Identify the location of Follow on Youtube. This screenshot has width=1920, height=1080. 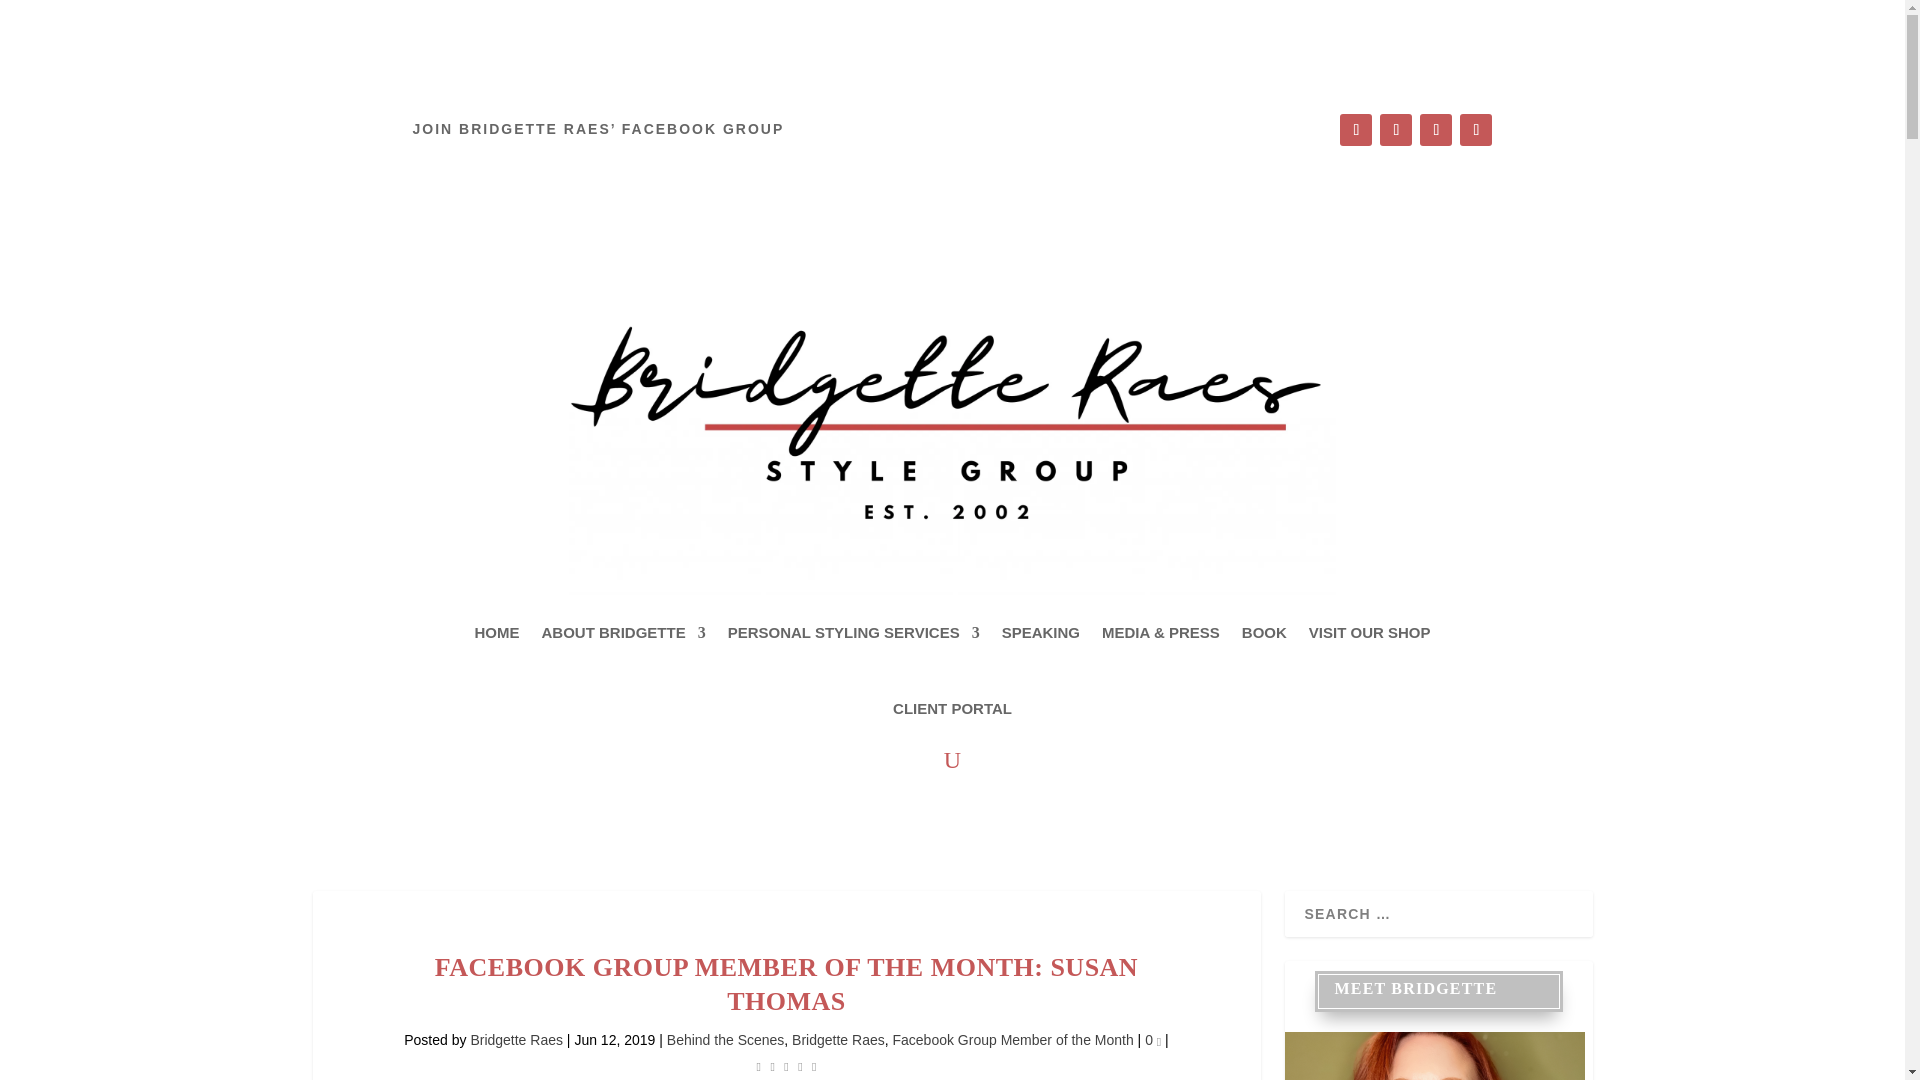
(1475, 130).